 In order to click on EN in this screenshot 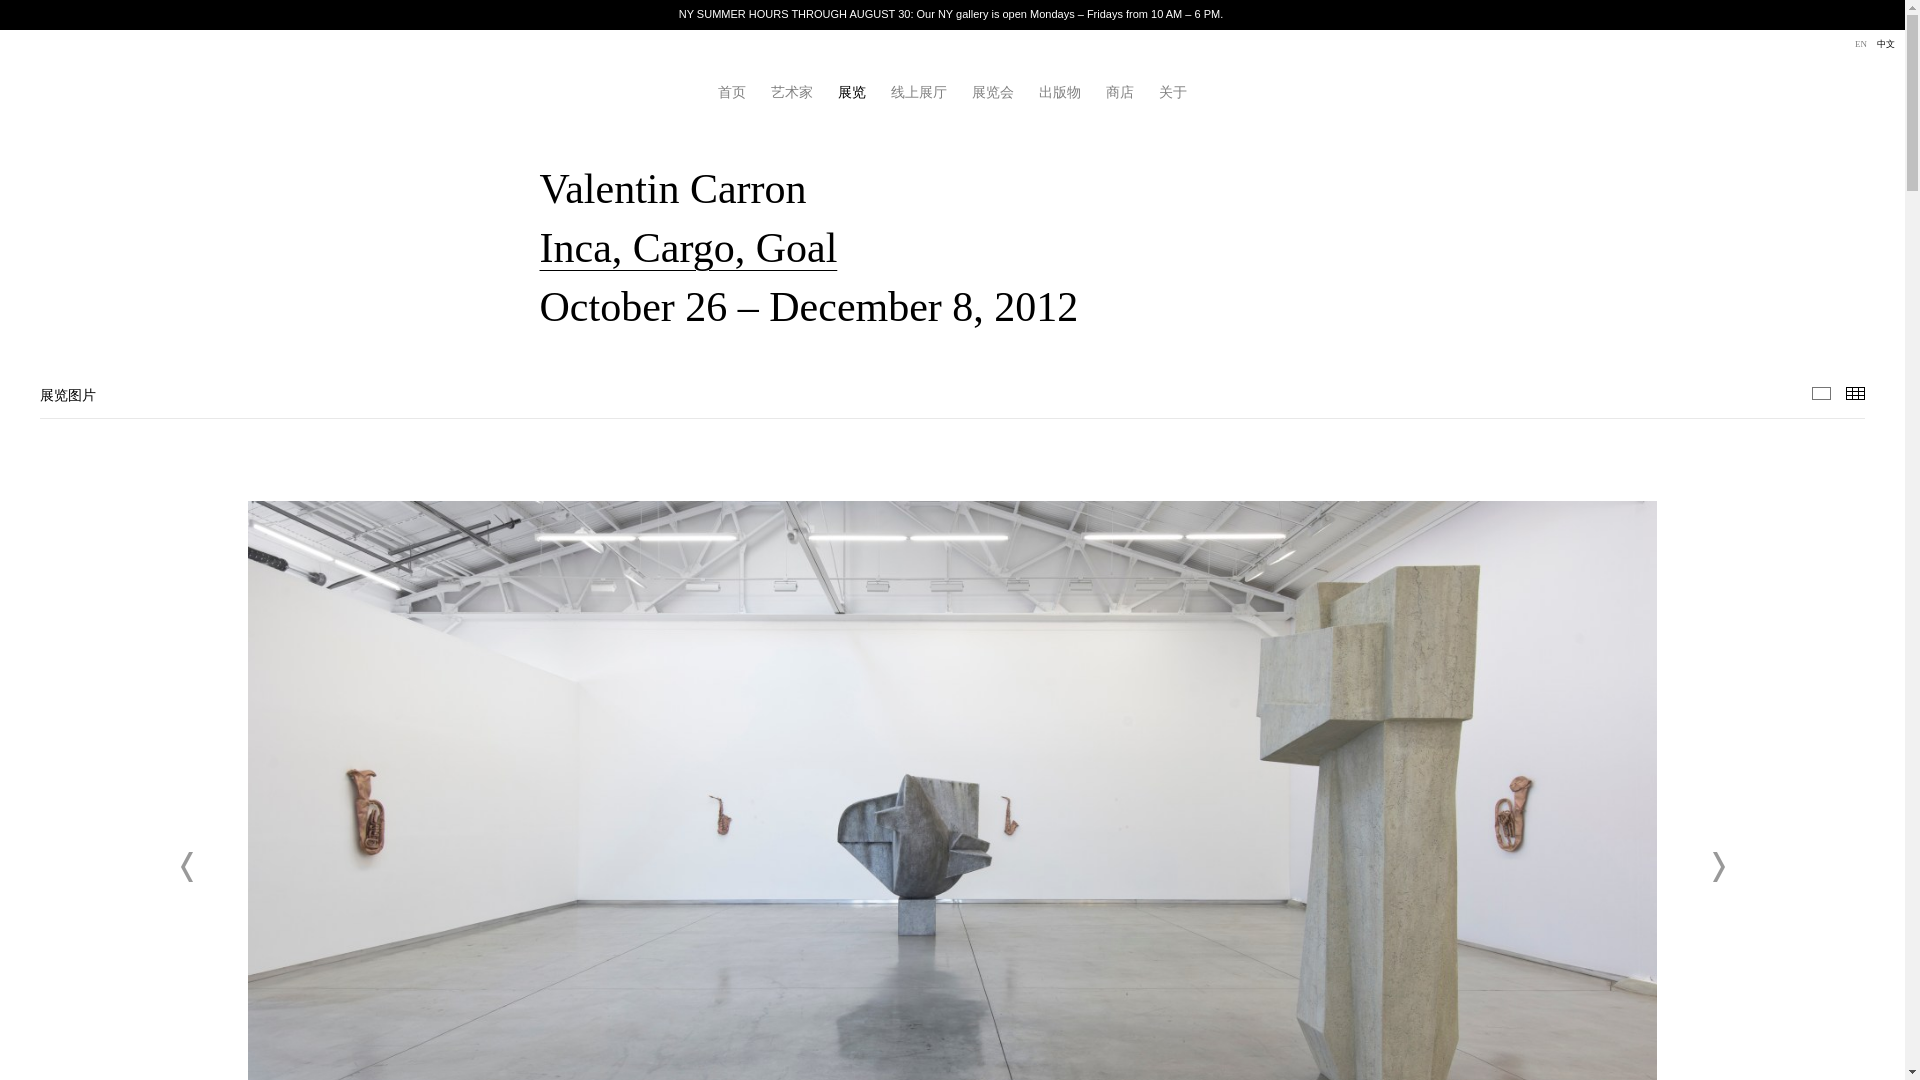, I will do `click(1860, 43)`.